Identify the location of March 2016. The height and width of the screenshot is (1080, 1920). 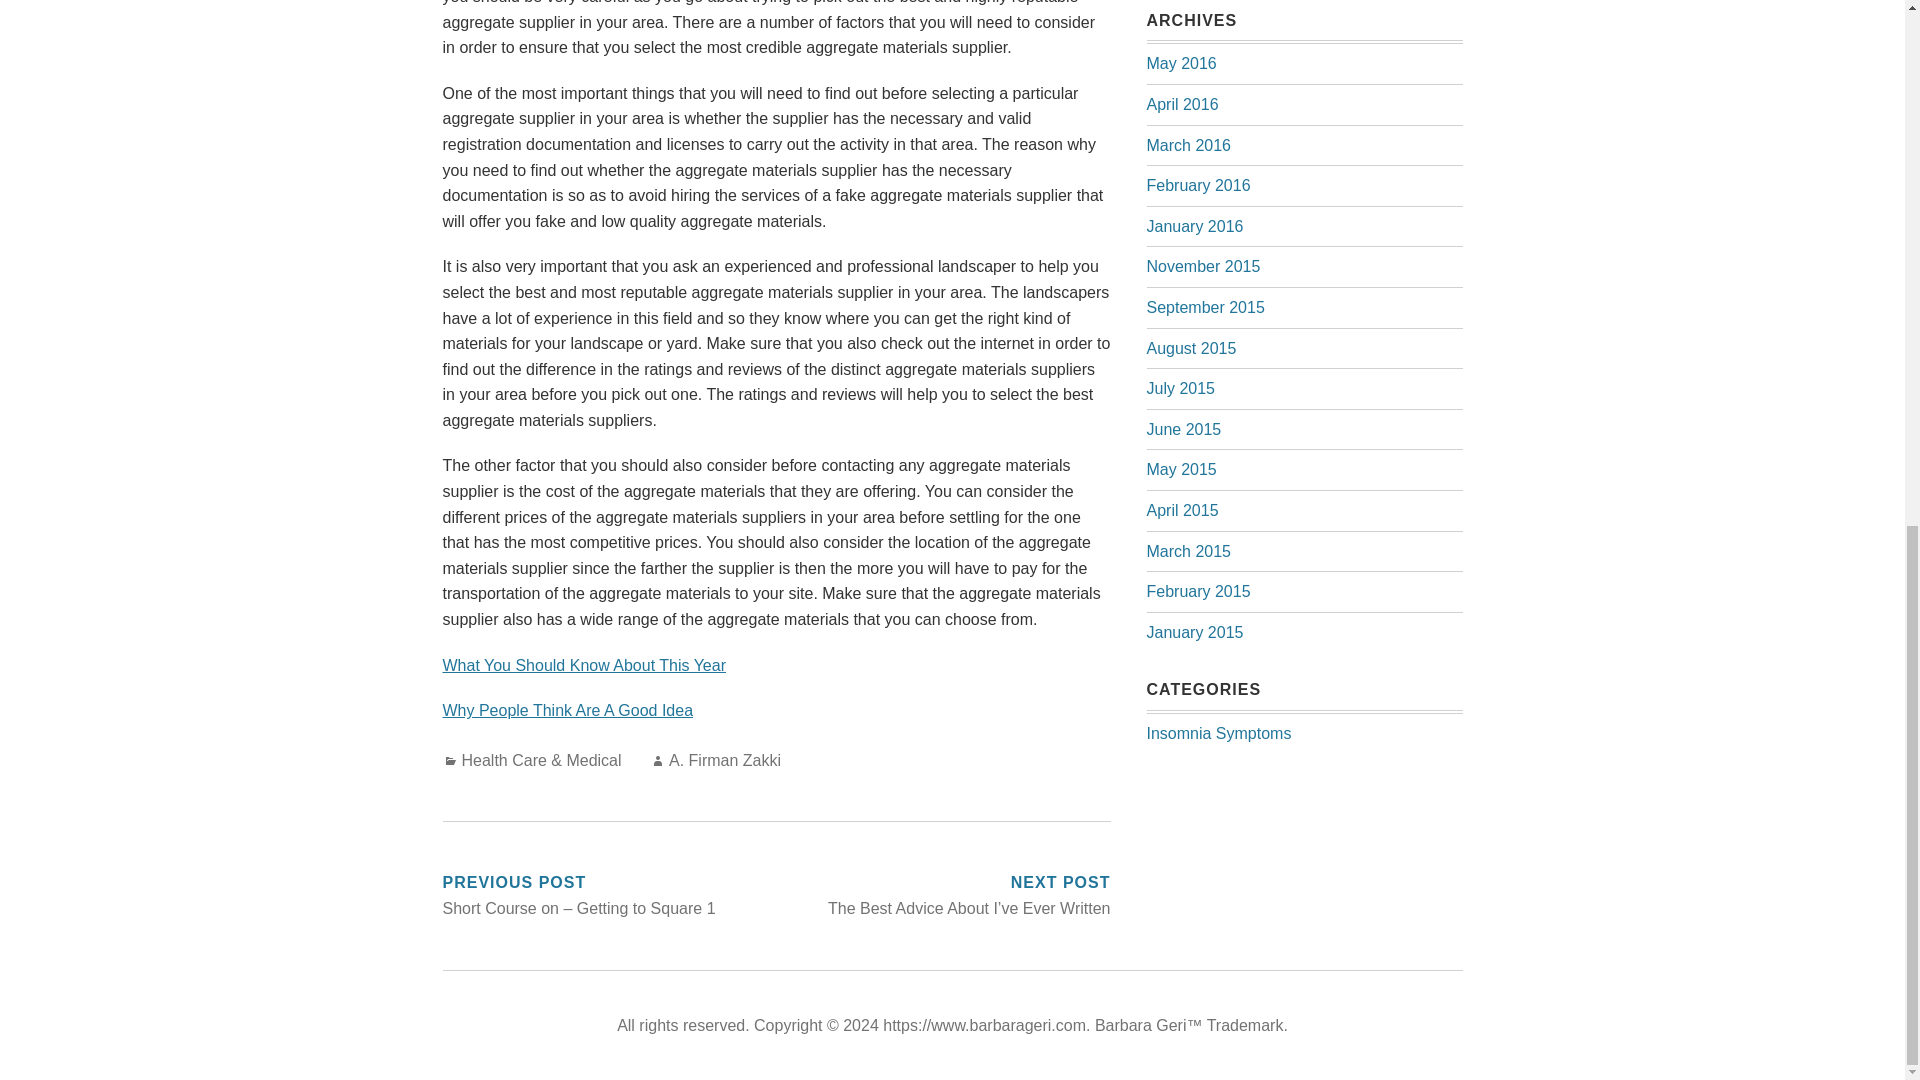
(1188, 146).